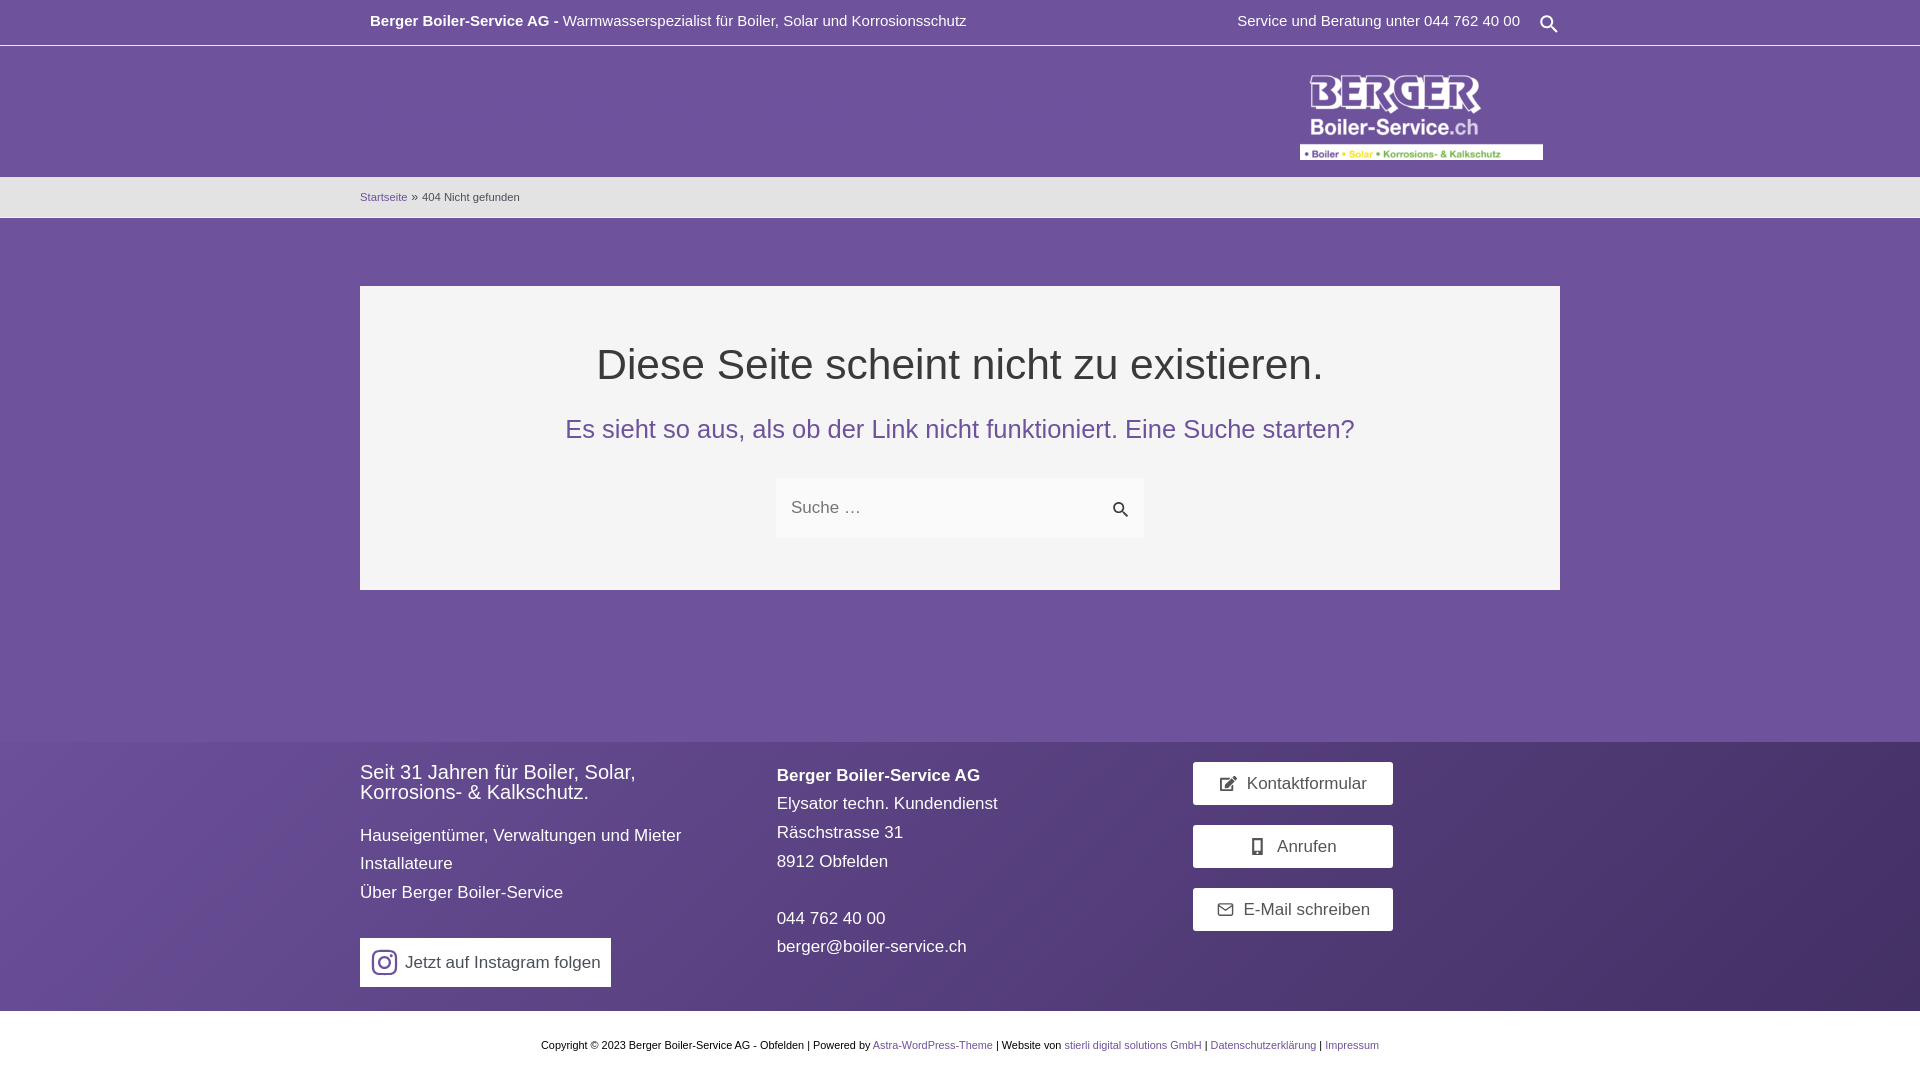 The height and width of the screenshot is (1080, 1920). What do you see at coordinates (1550, 24) in the screenshot?
I see `Suche` at bounding box center [1550, 24].